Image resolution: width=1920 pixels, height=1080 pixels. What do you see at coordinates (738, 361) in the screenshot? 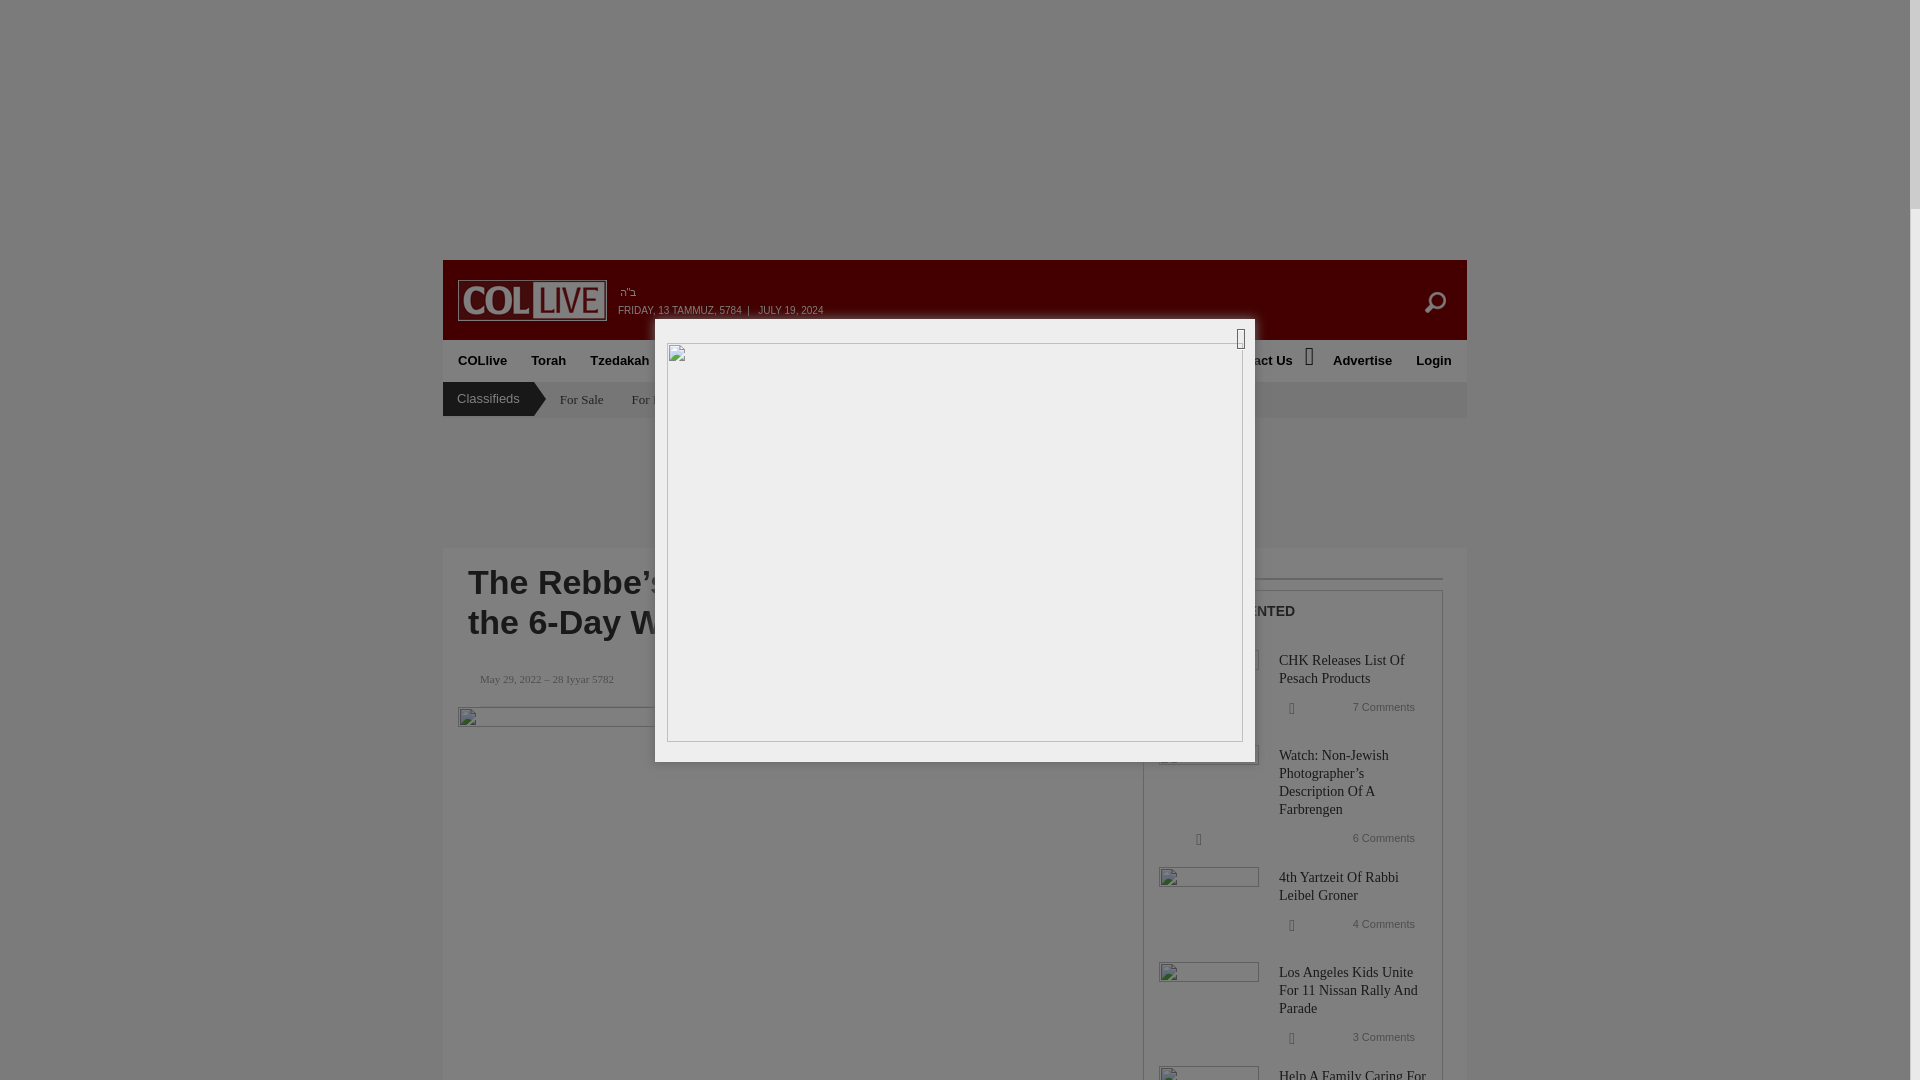
I see `Kids` at bounding box center [738, 361].